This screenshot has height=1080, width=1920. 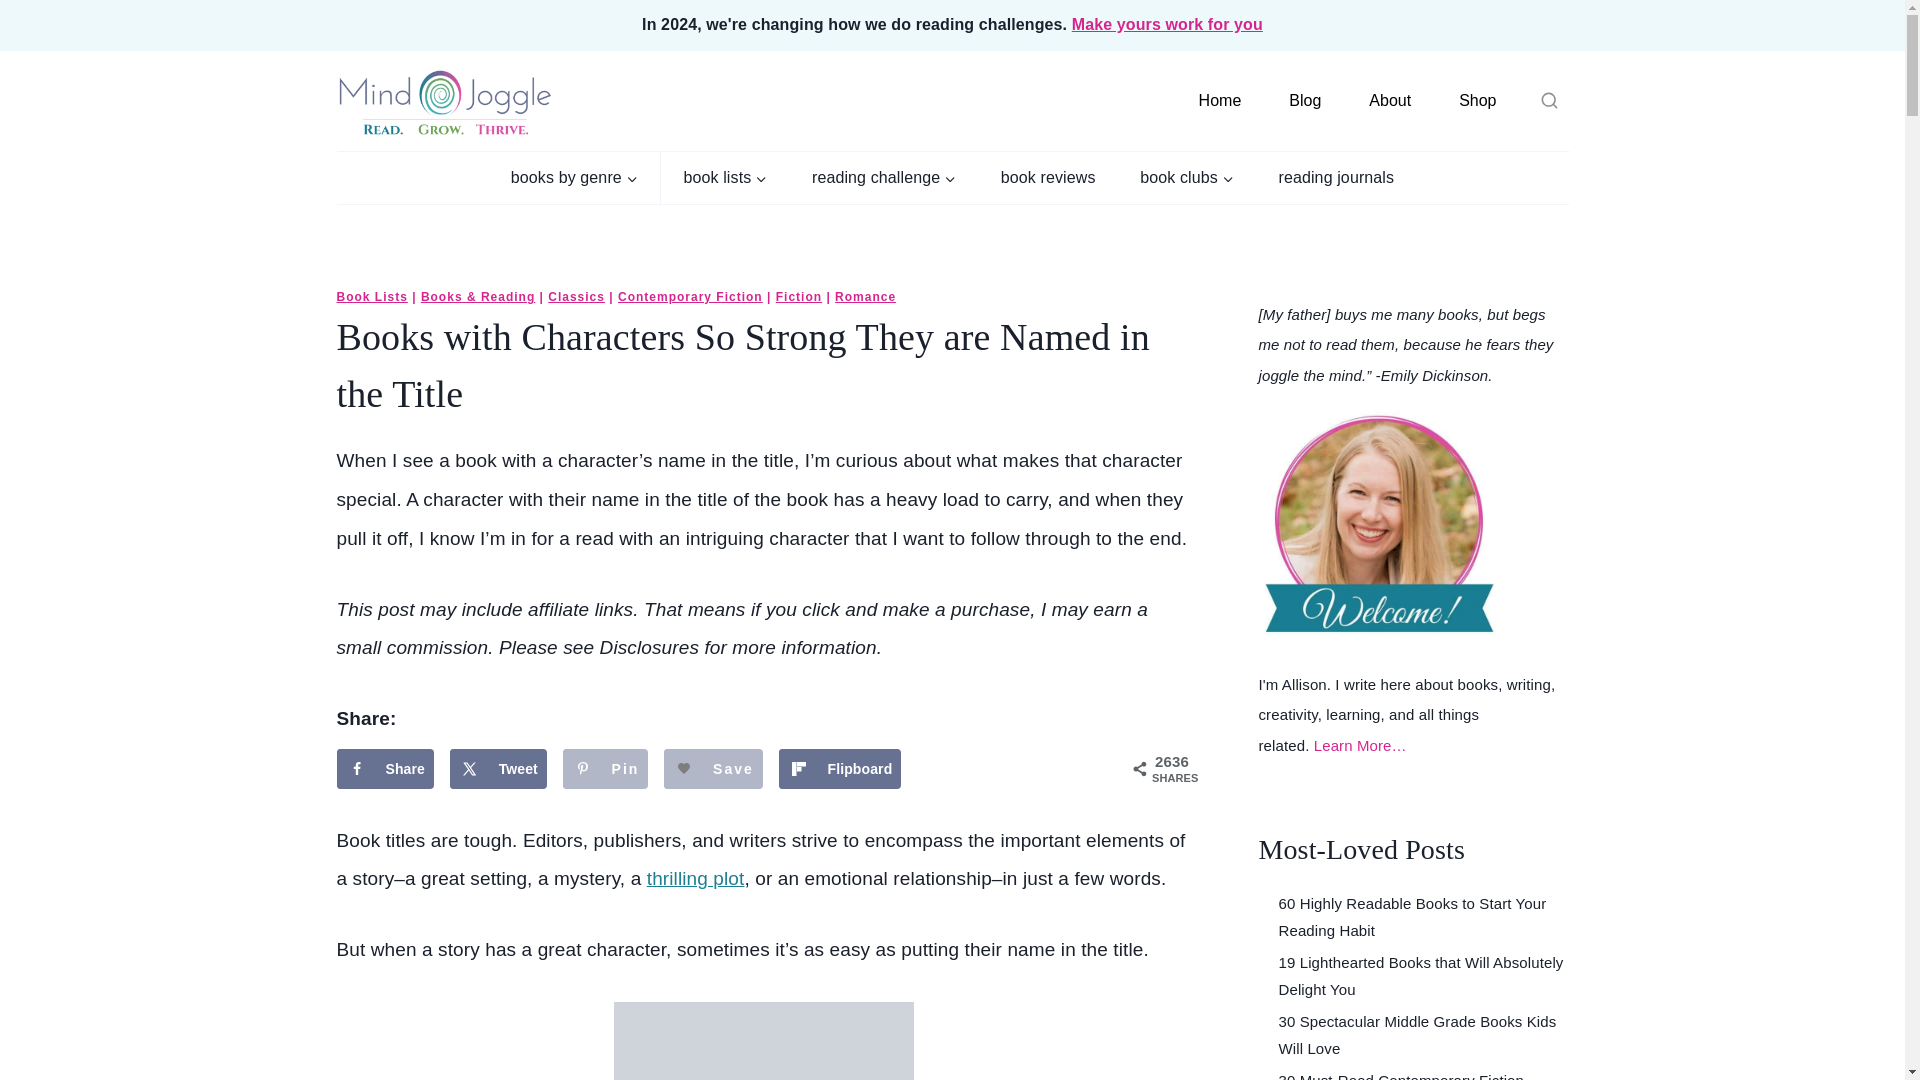 What do you see at coordinates (884, 178) in the screenshot?
I see `reading challenge` at bounding box center [884, 178].